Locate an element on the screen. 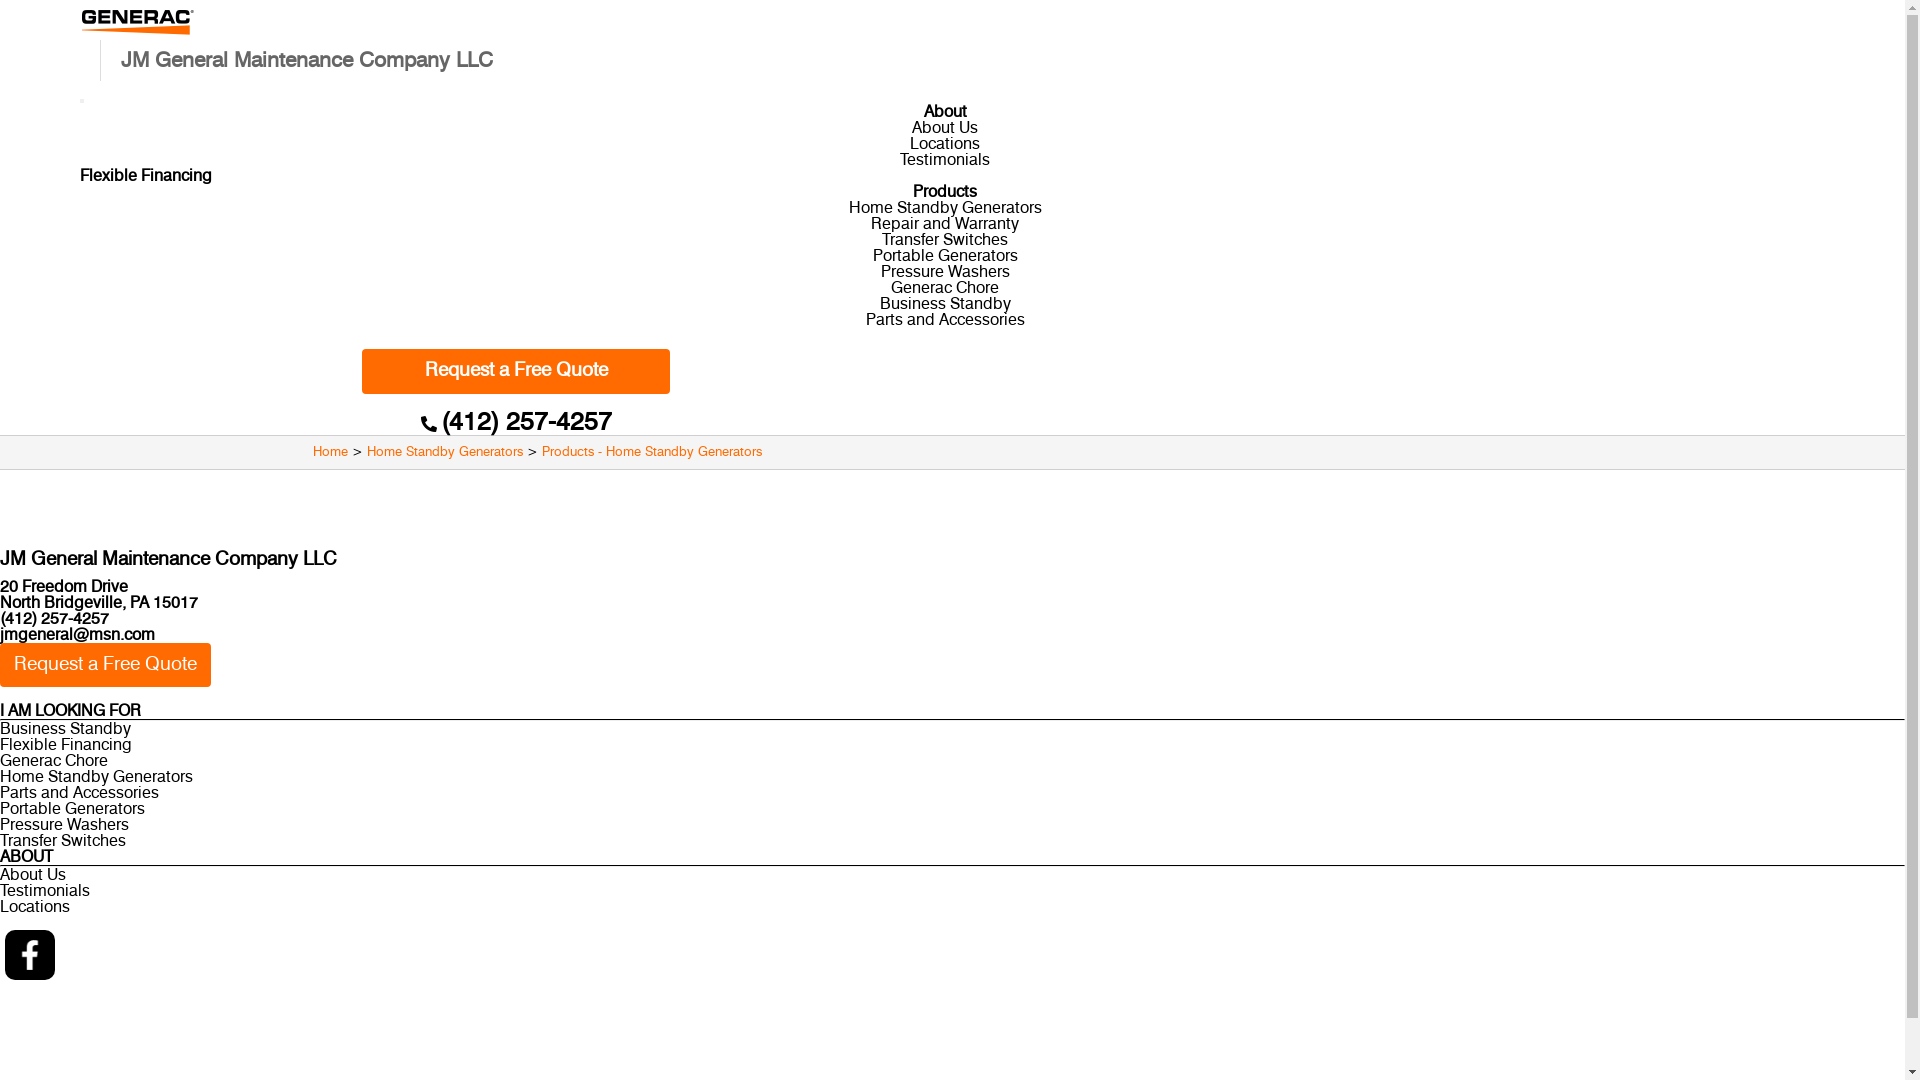  Request a Free Quote is located at coordinates (106, 666).